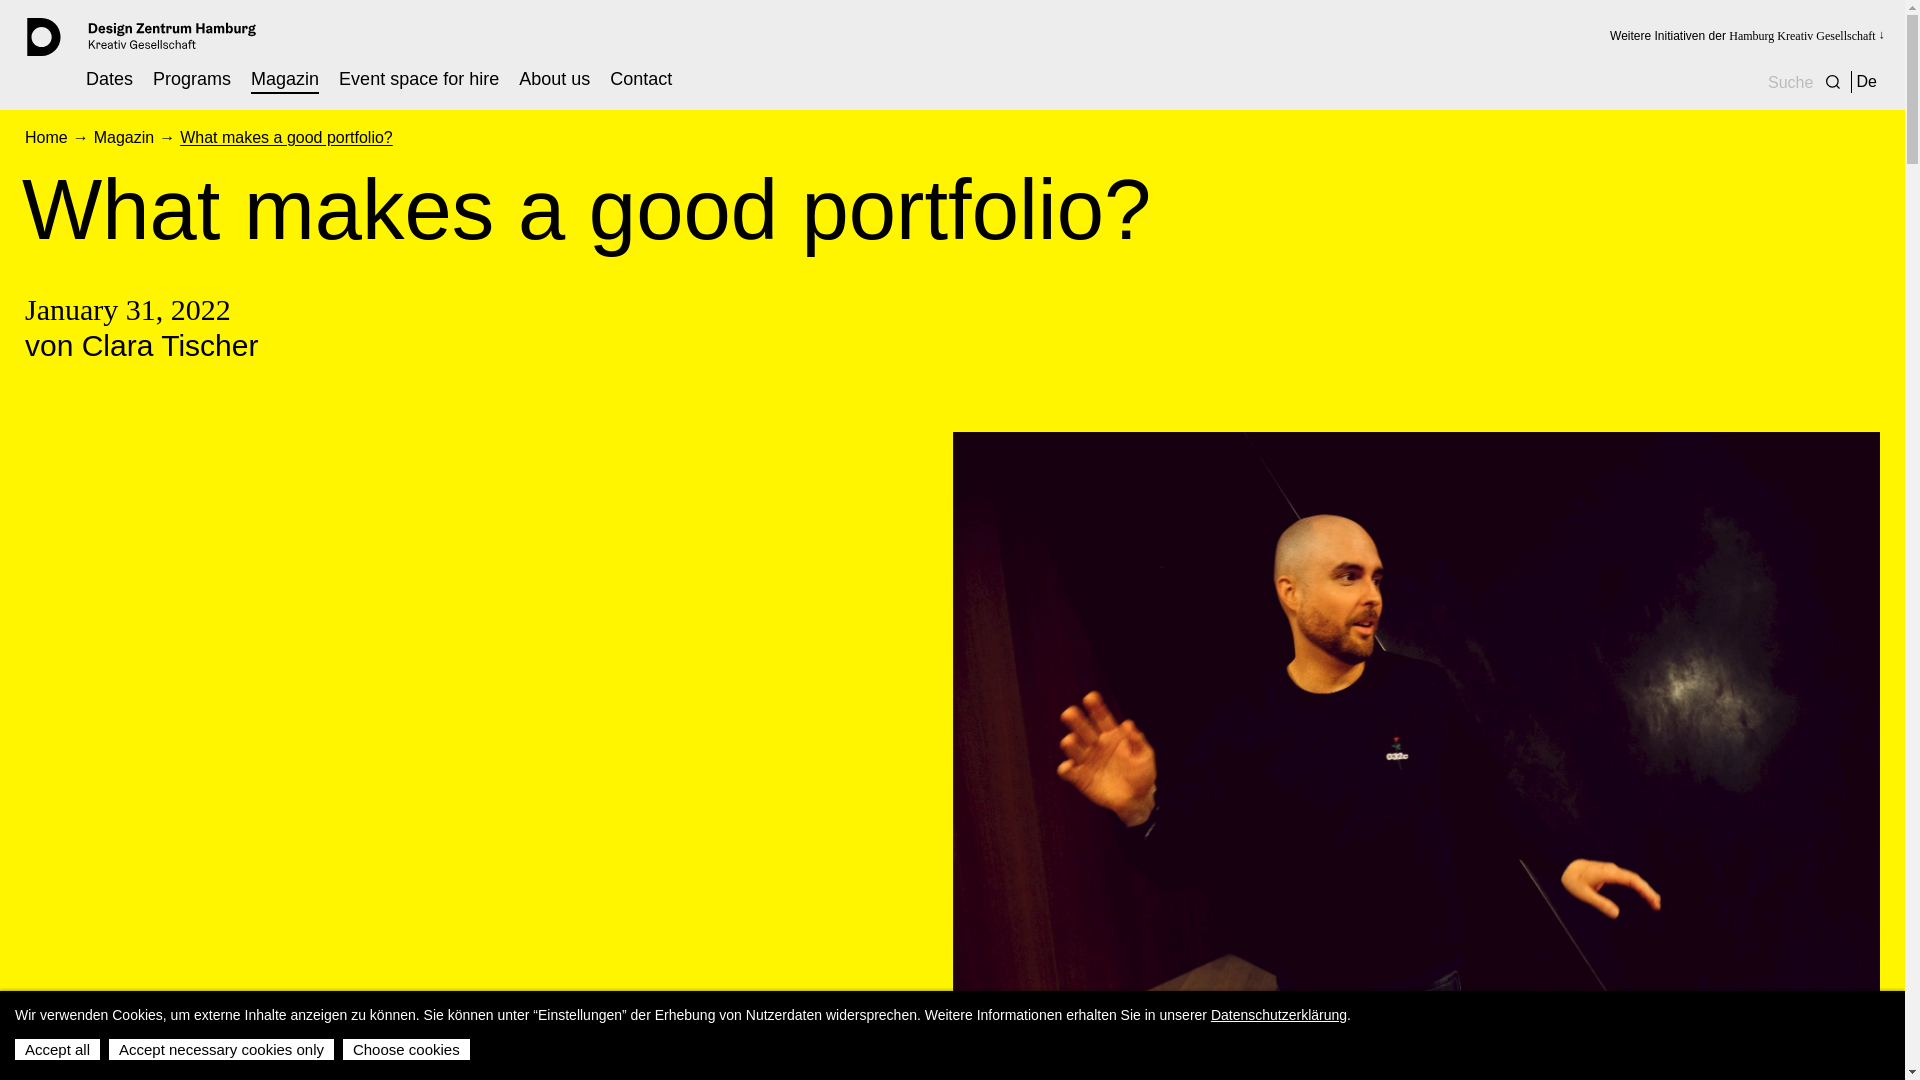  What do you see at coordinates (192, 78) in the screenshot?
I see `Programs` at bounding box center [192, 78].